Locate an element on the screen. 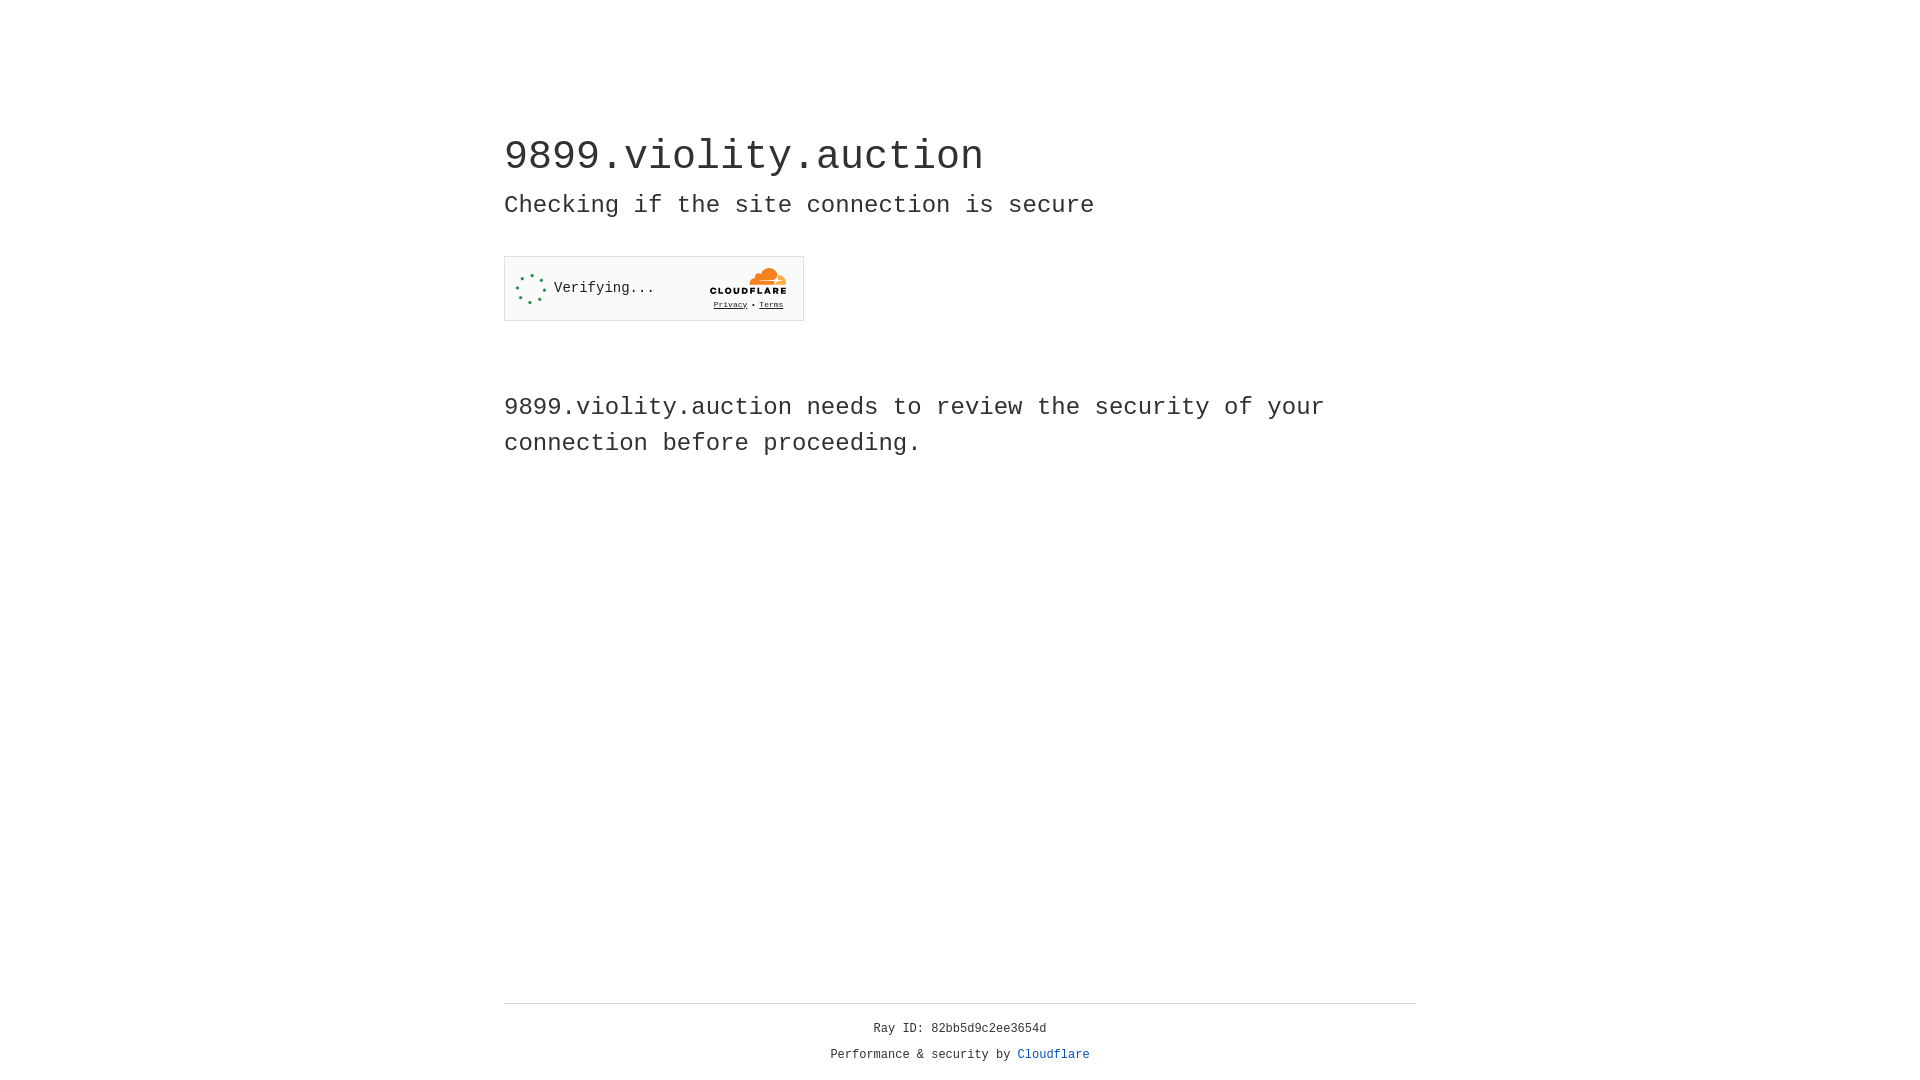  Cloudflare is located at coordinates (1054, 1055).